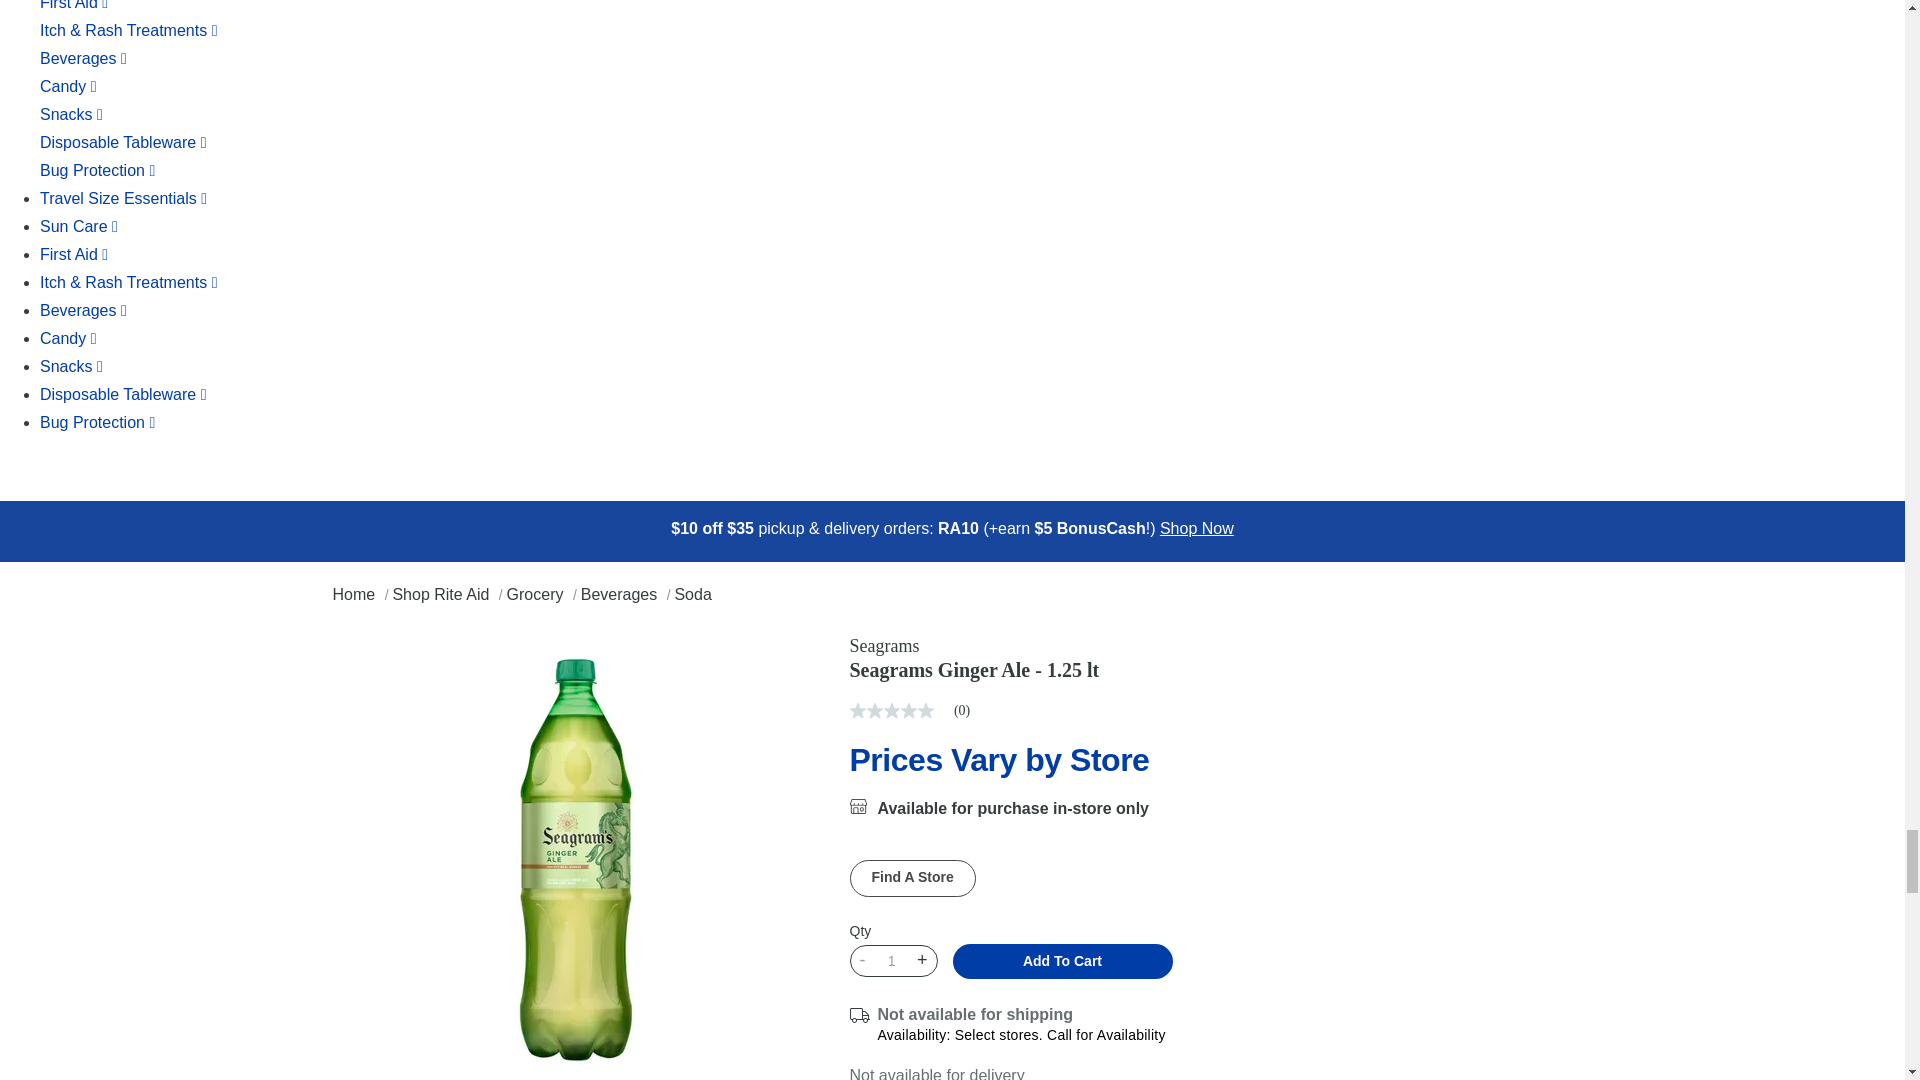 The height and width of the screenshot is (1080, 1920). What do you see at coordinates (355, 594) in the screenshot?
I see `Go to Home Page` at bounding box center [355, 594].